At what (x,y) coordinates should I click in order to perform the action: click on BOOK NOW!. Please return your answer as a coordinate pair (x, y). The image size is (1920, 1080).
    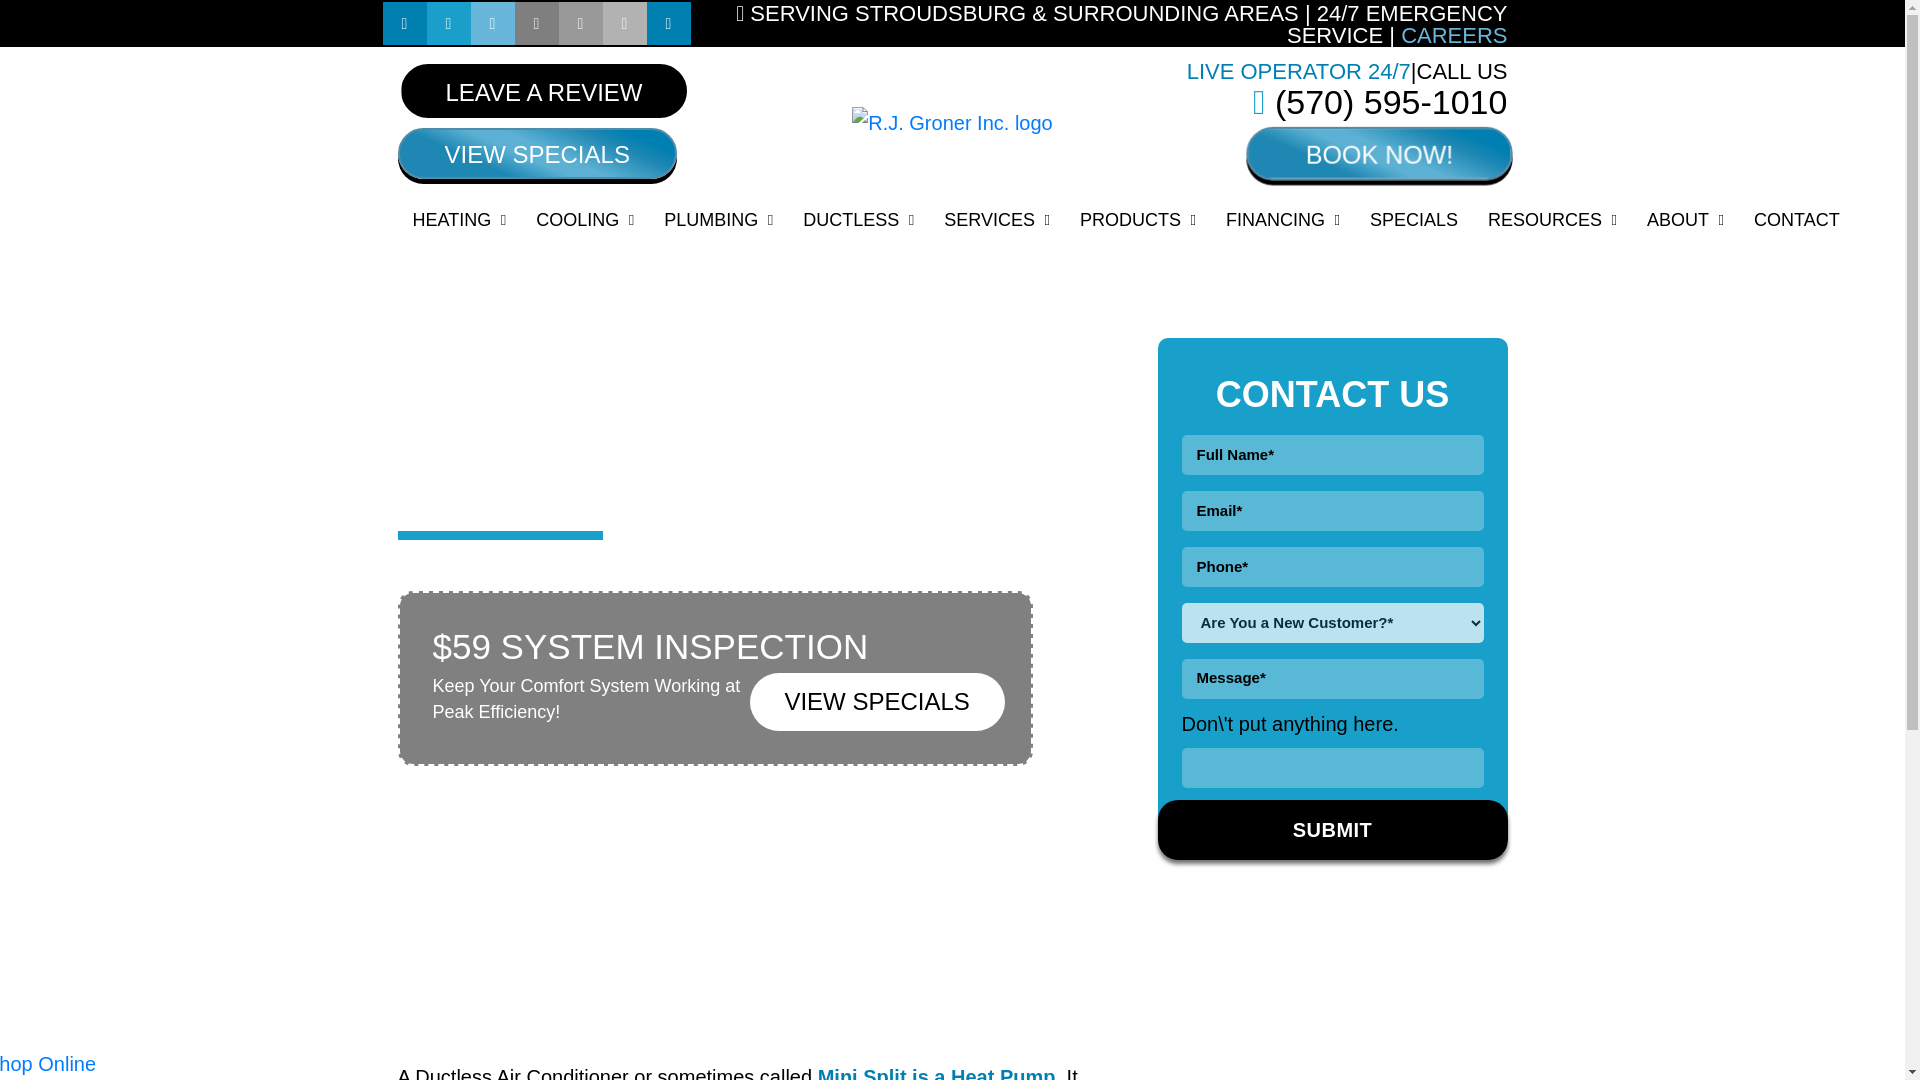
    Looking at the image, I should click on (1374, 152).